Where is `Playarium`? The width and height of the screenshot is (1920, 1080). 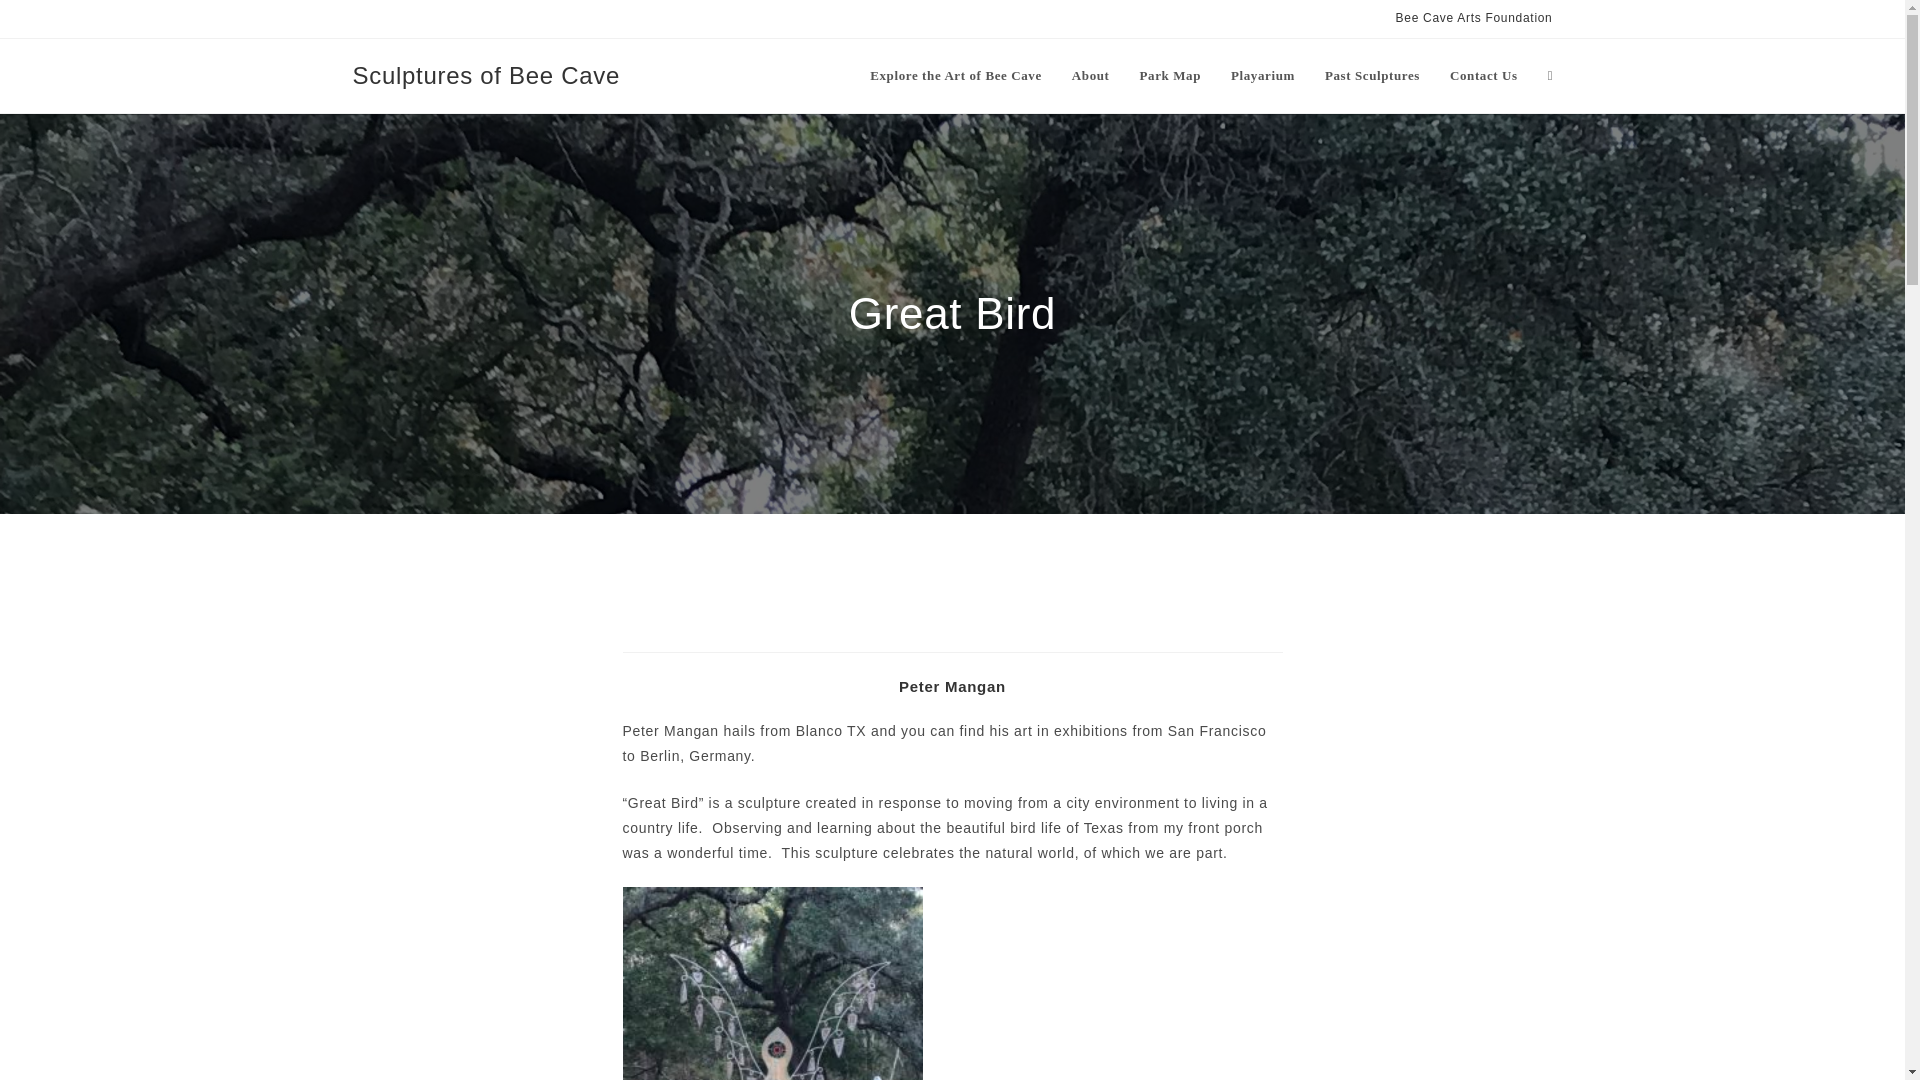 Playarium is located at coordinates (1262, 76).